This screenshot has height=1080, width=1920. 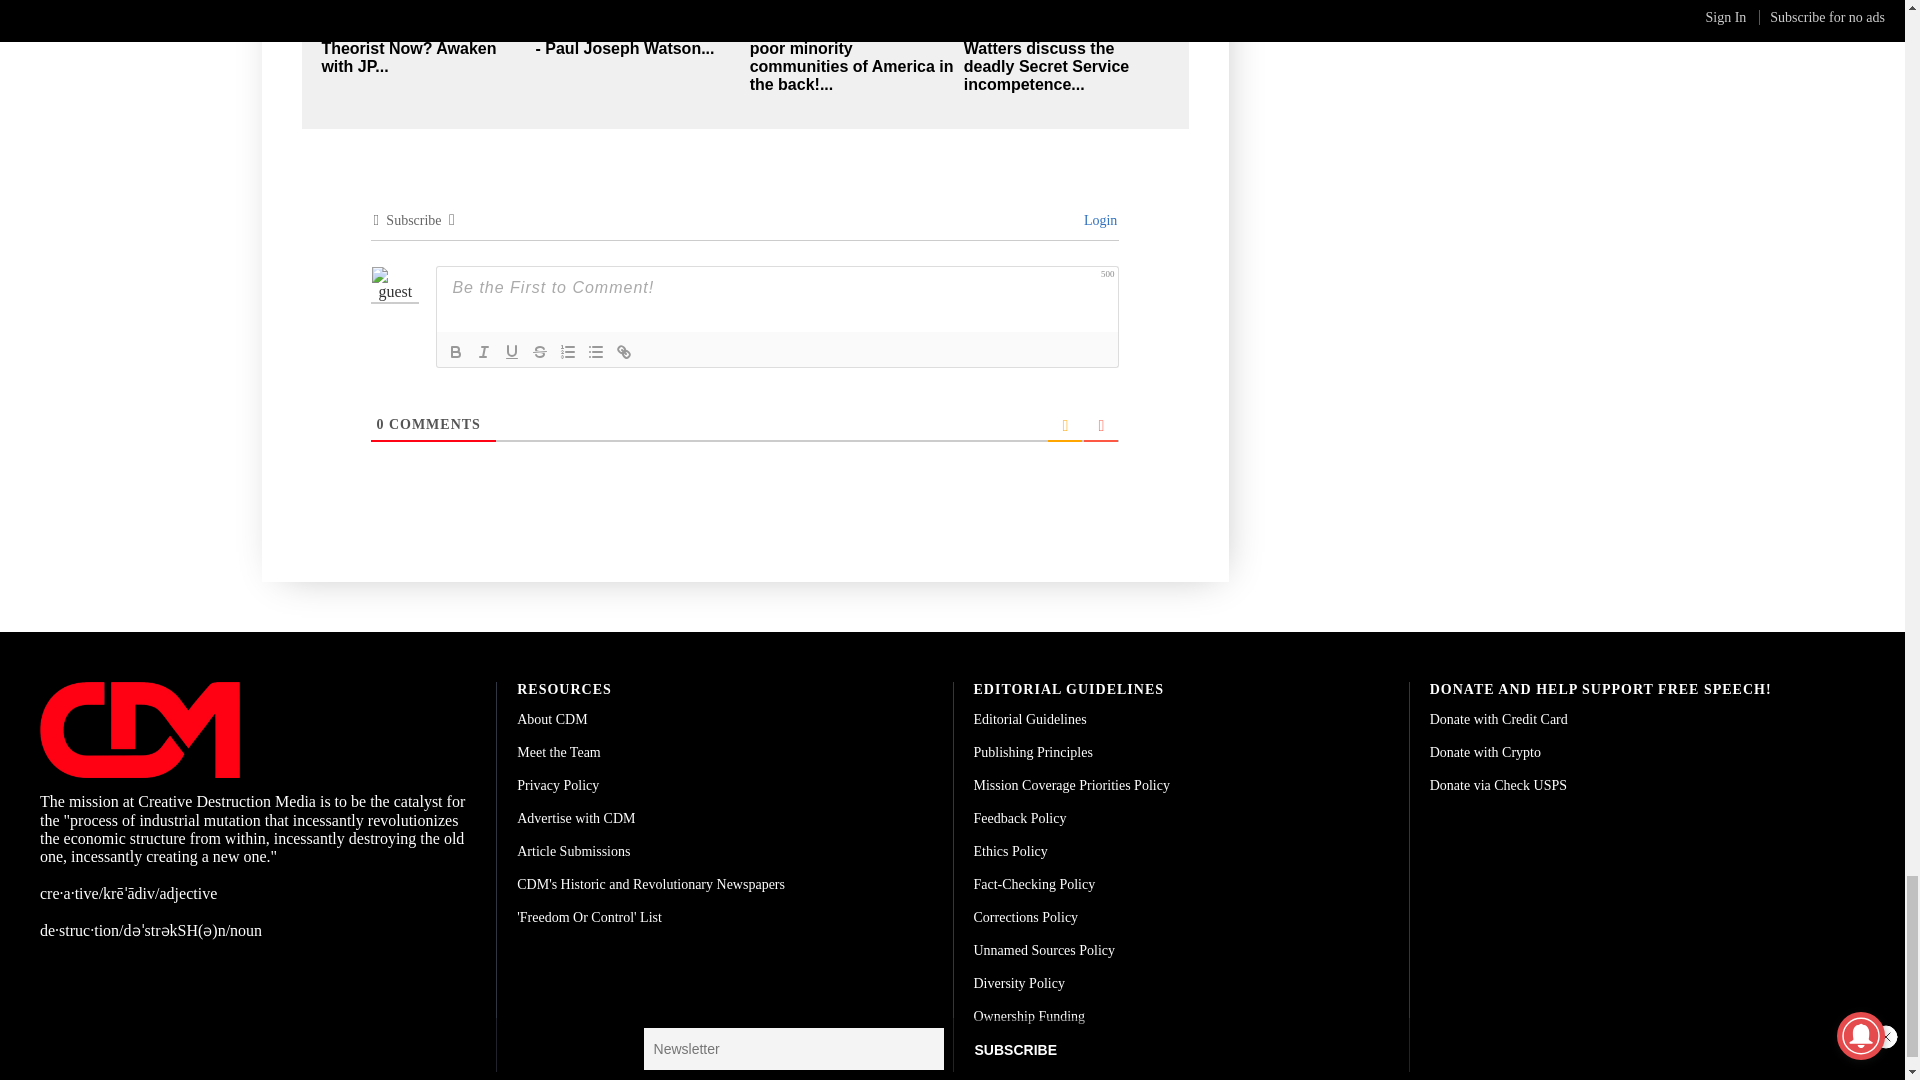 I want to click on Ordered List, so click(x=568, y=352).